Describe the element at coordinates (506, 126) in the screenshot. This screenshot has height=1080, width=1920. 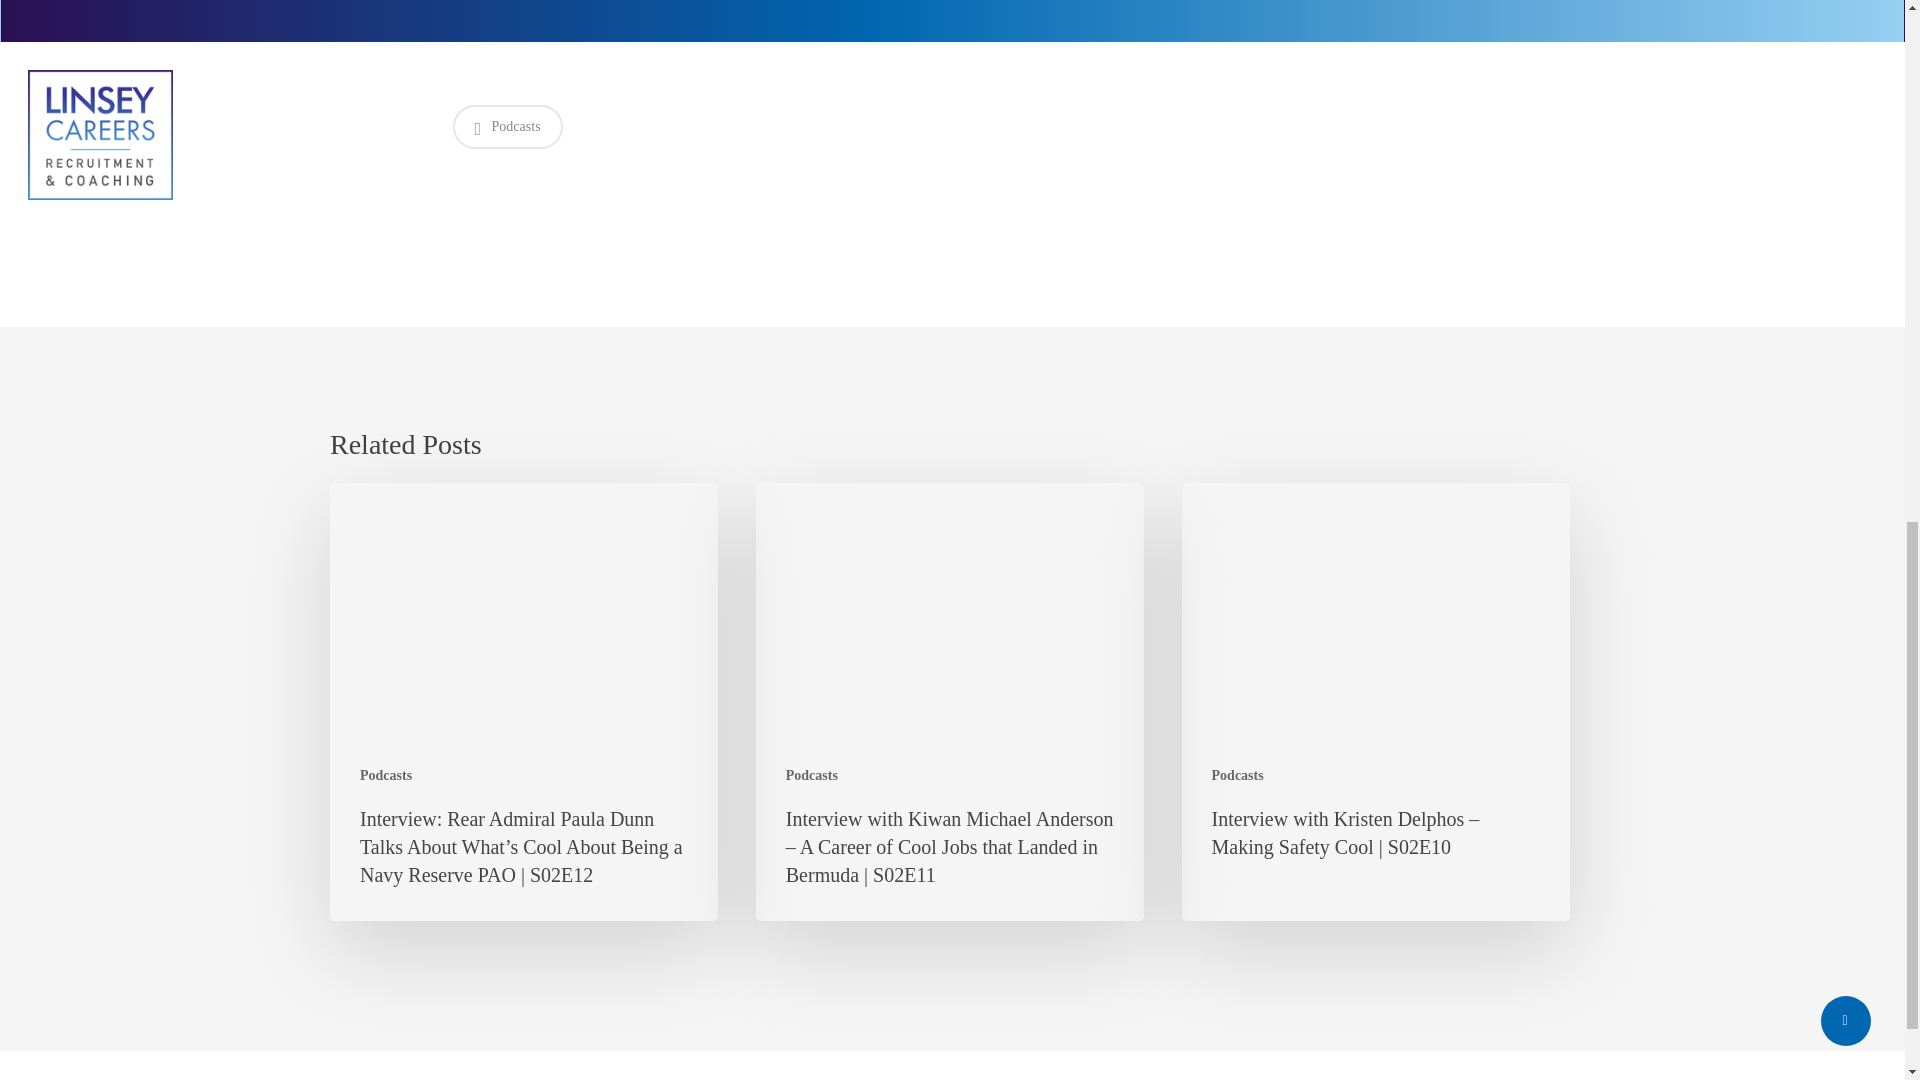
I see `Podcasts` at that location.